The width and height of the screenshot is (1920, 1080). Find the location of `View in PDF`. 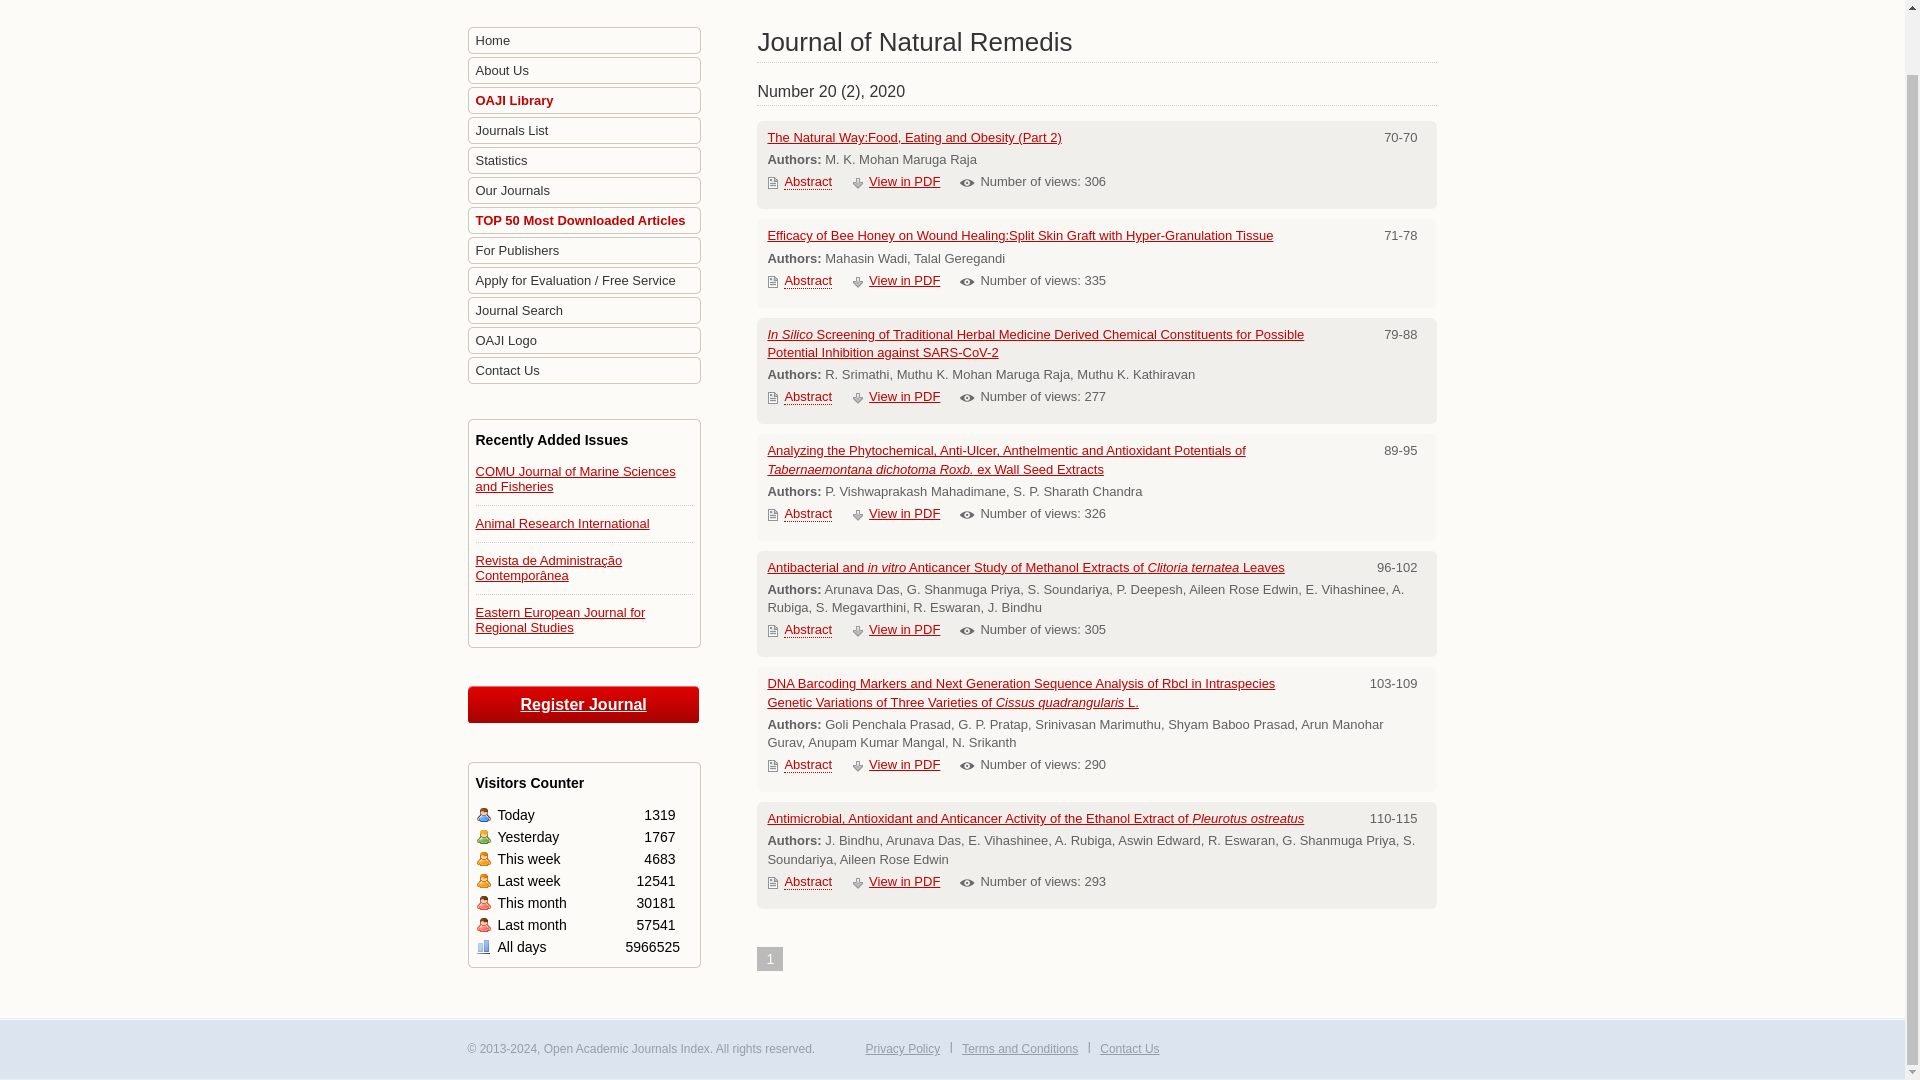

View in PDF is located at coordinates (904, 181).